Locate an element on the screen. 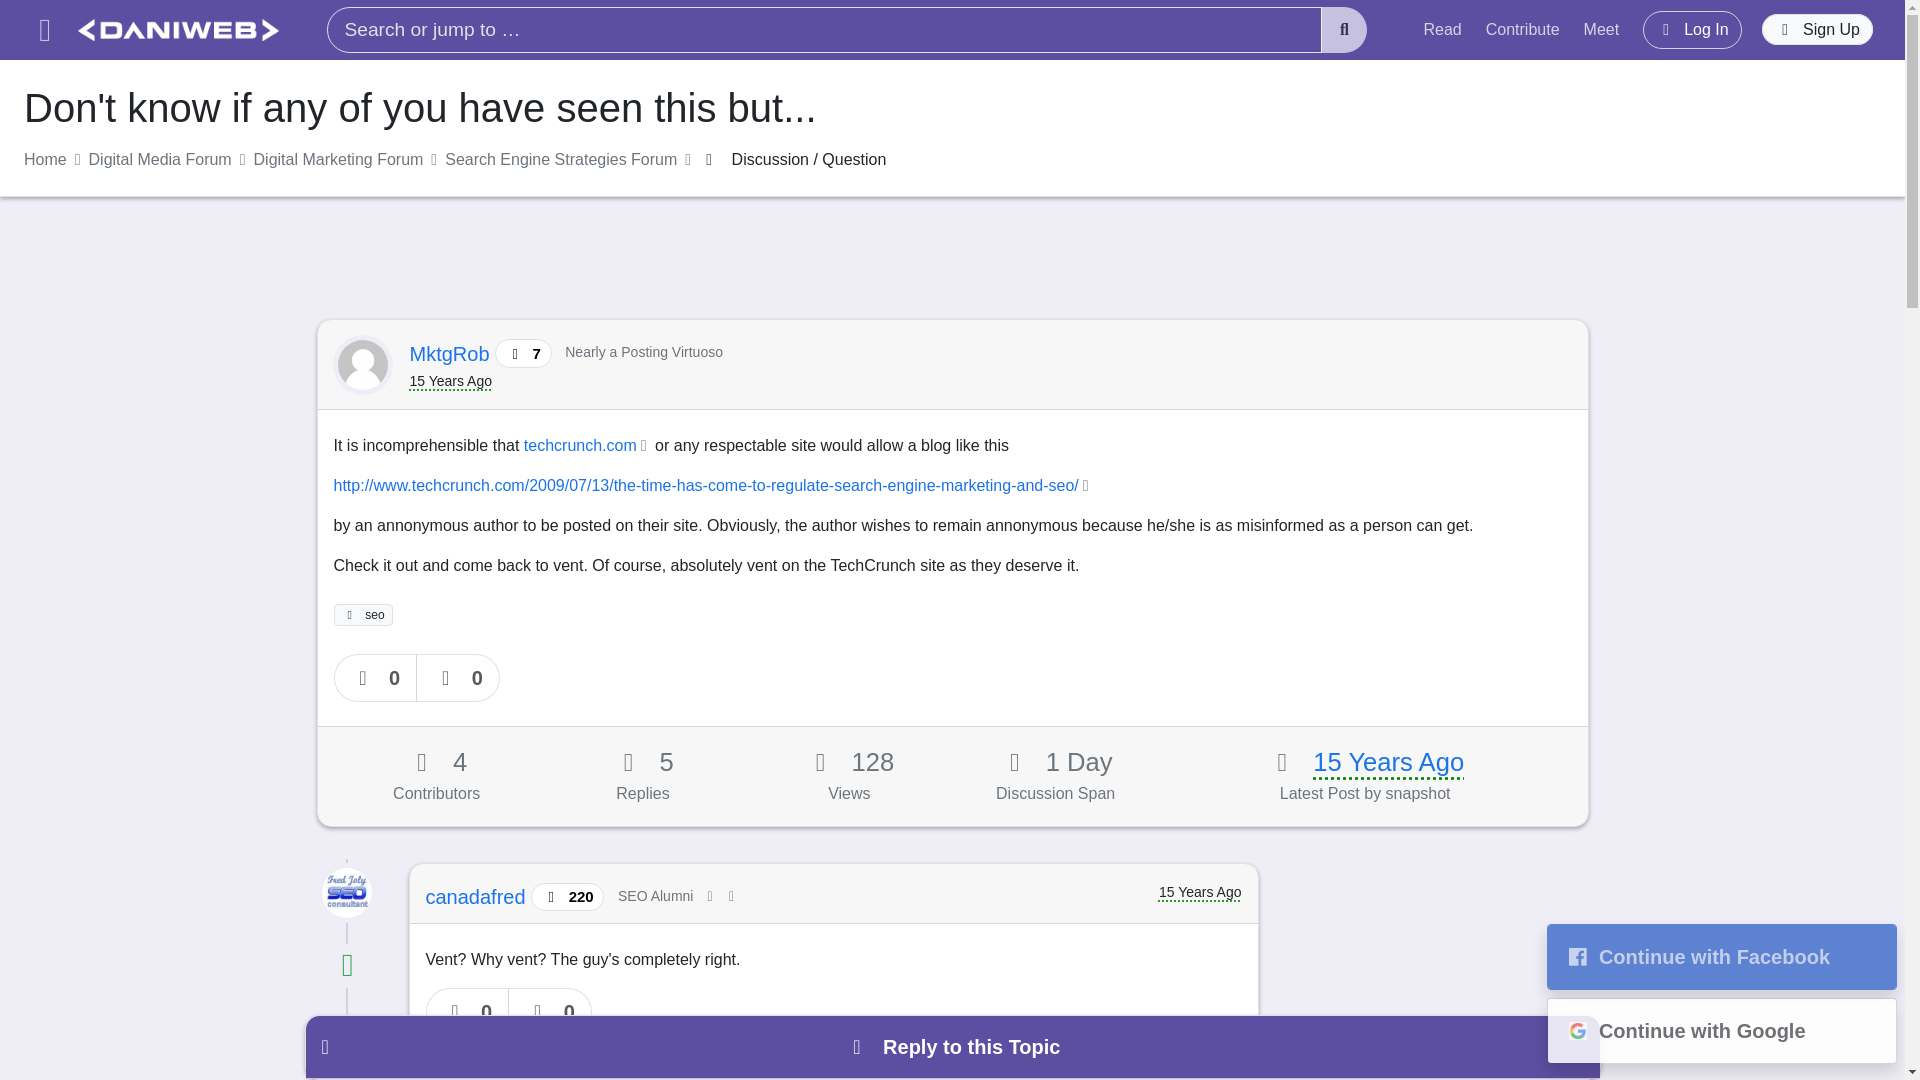  Home is located at coordinates (45, 160).